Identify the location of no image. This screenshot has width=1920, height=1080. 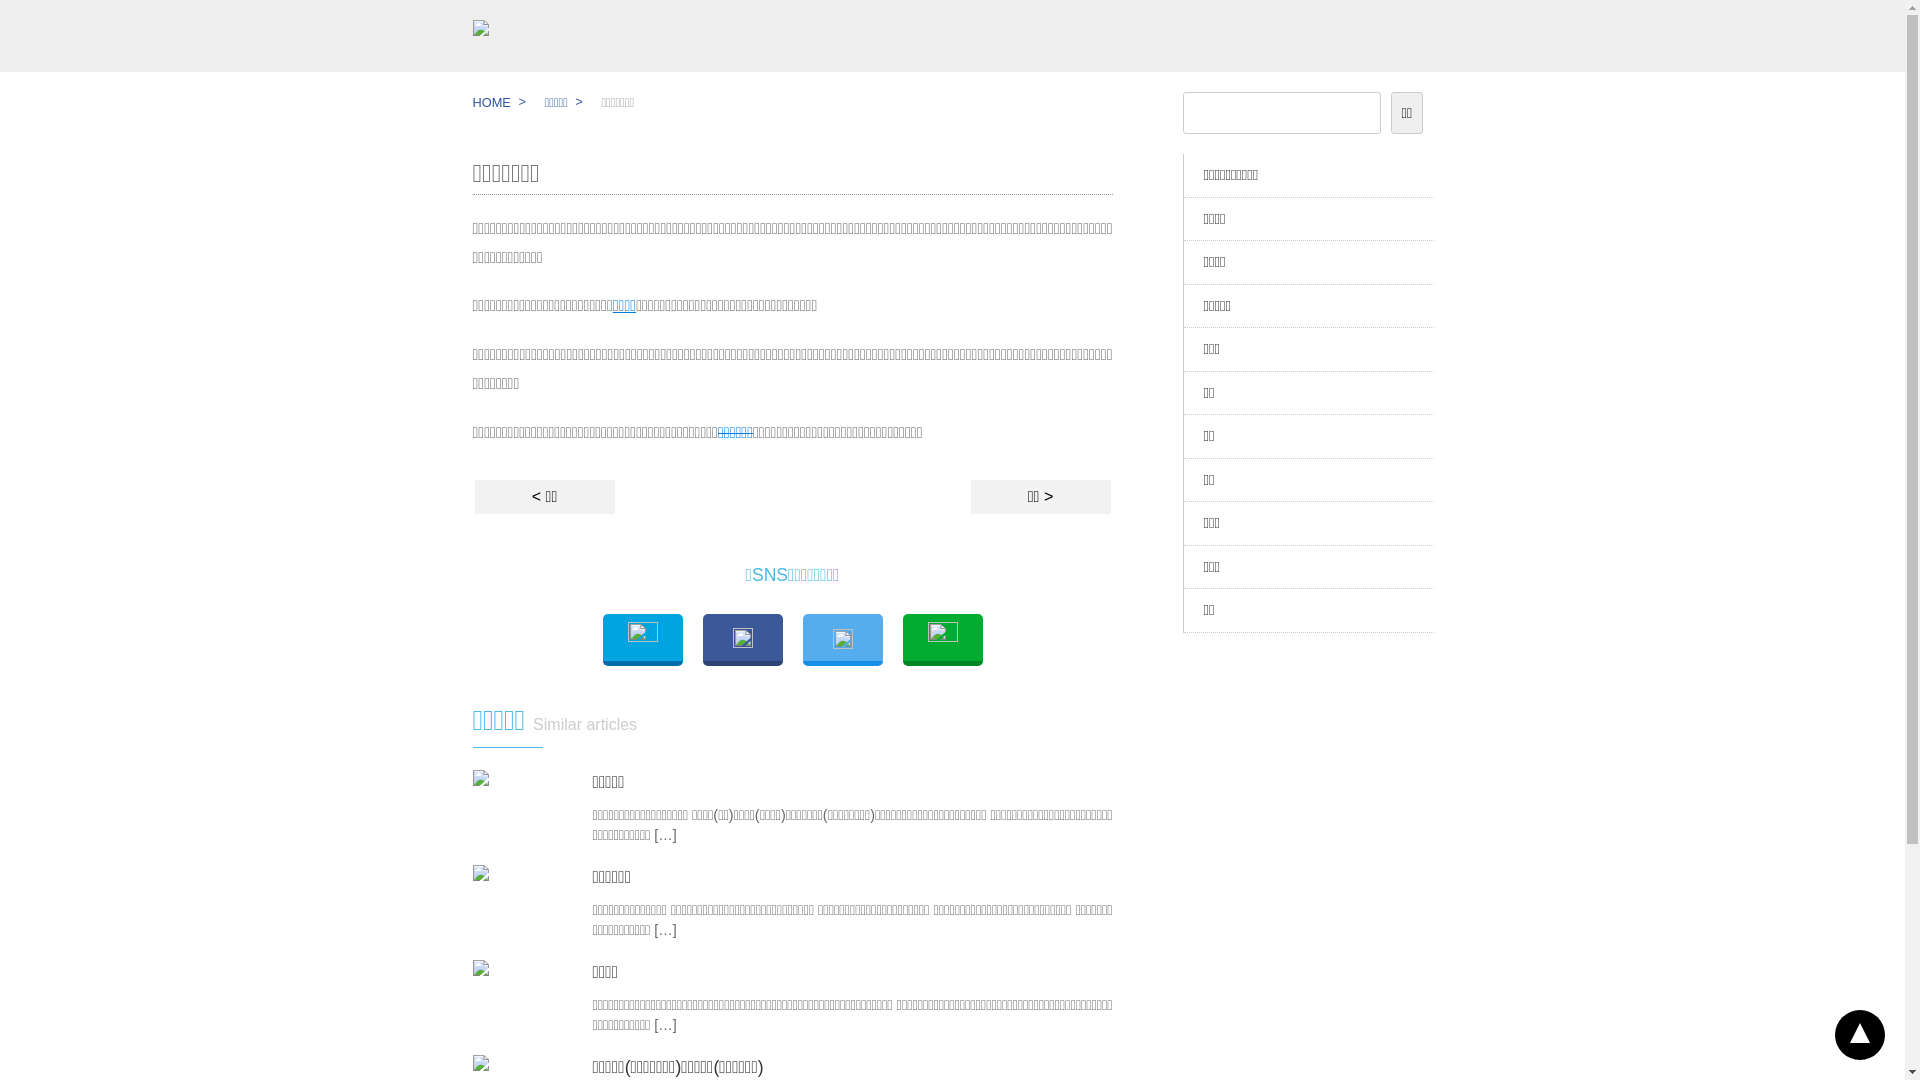
(480, 778).